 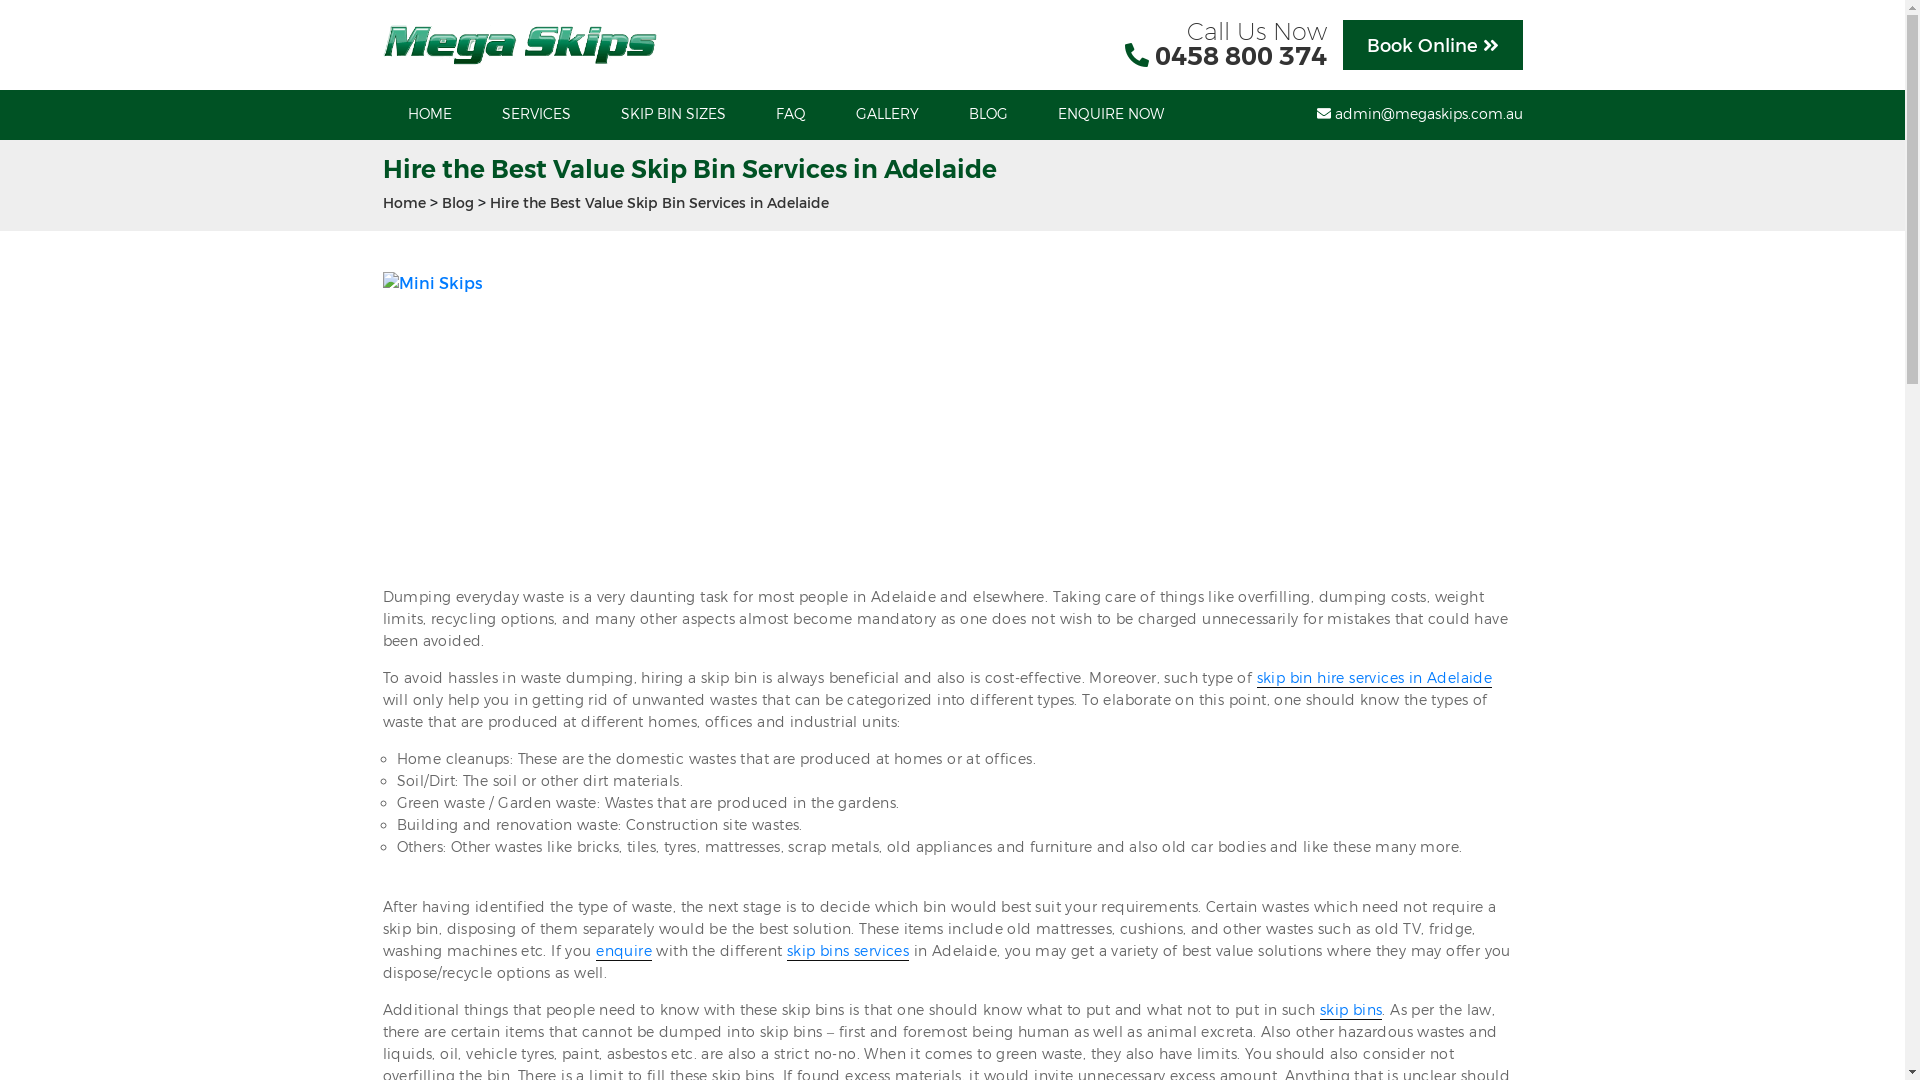 I want to click on FAQ, so click(x=790, y=115).